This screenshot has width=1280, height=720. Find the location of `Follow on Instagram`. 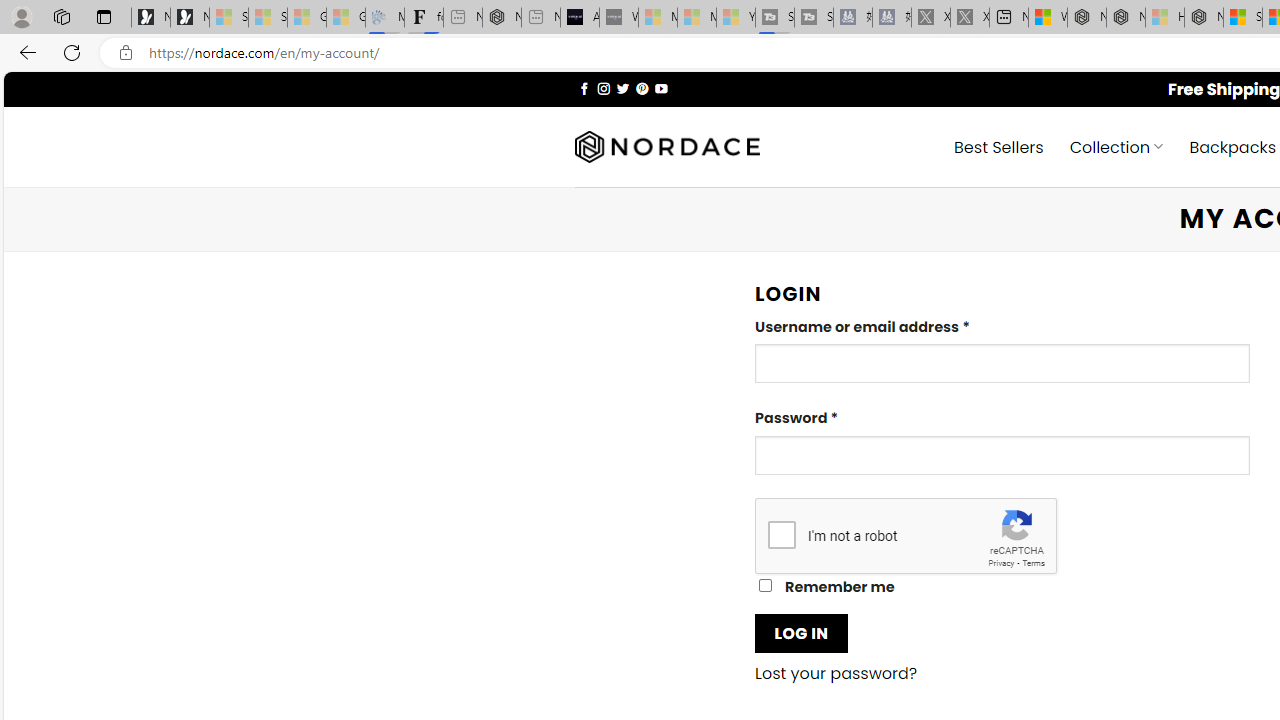

Follow on Instagram is located at coordinates (603, 88).